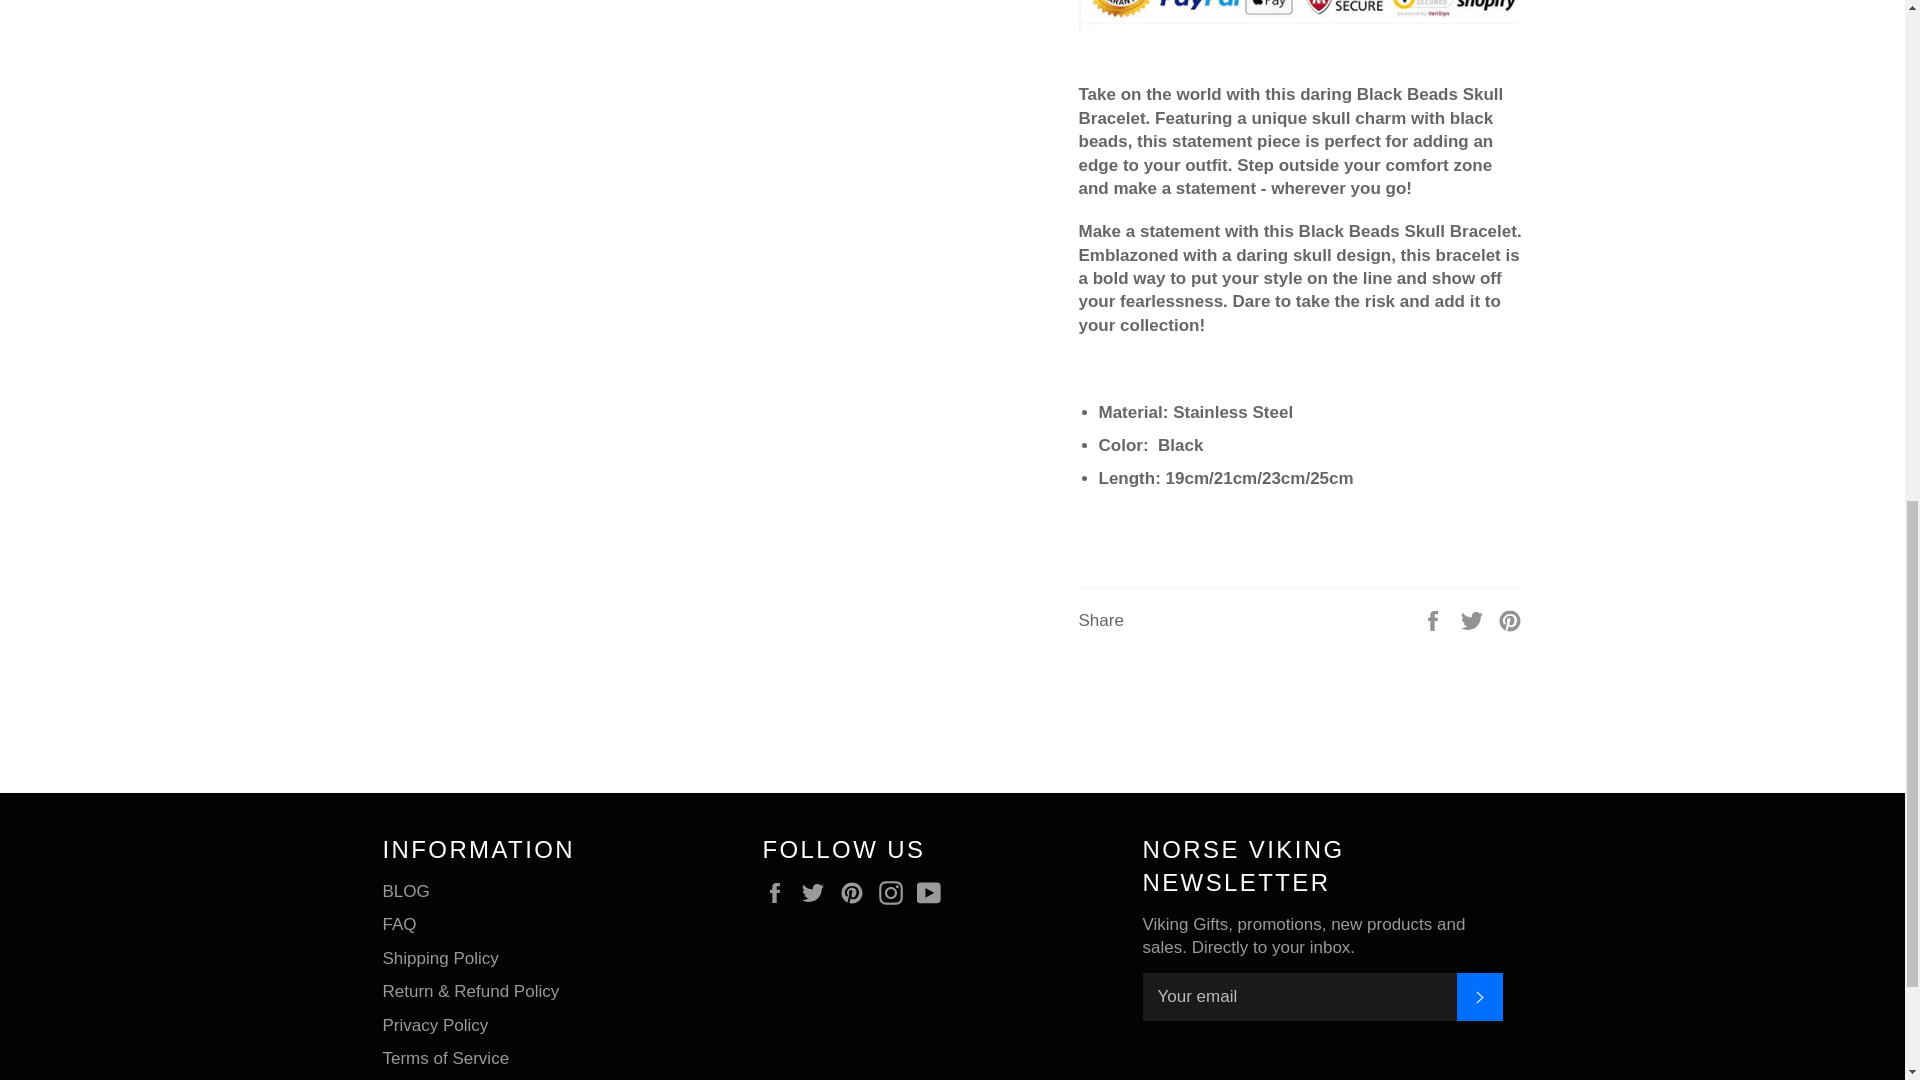  What do you see at coordinates (818, 892) in the screenshot?
I see `Viking Warriors on Twitter` at bounding box center [818, 892].